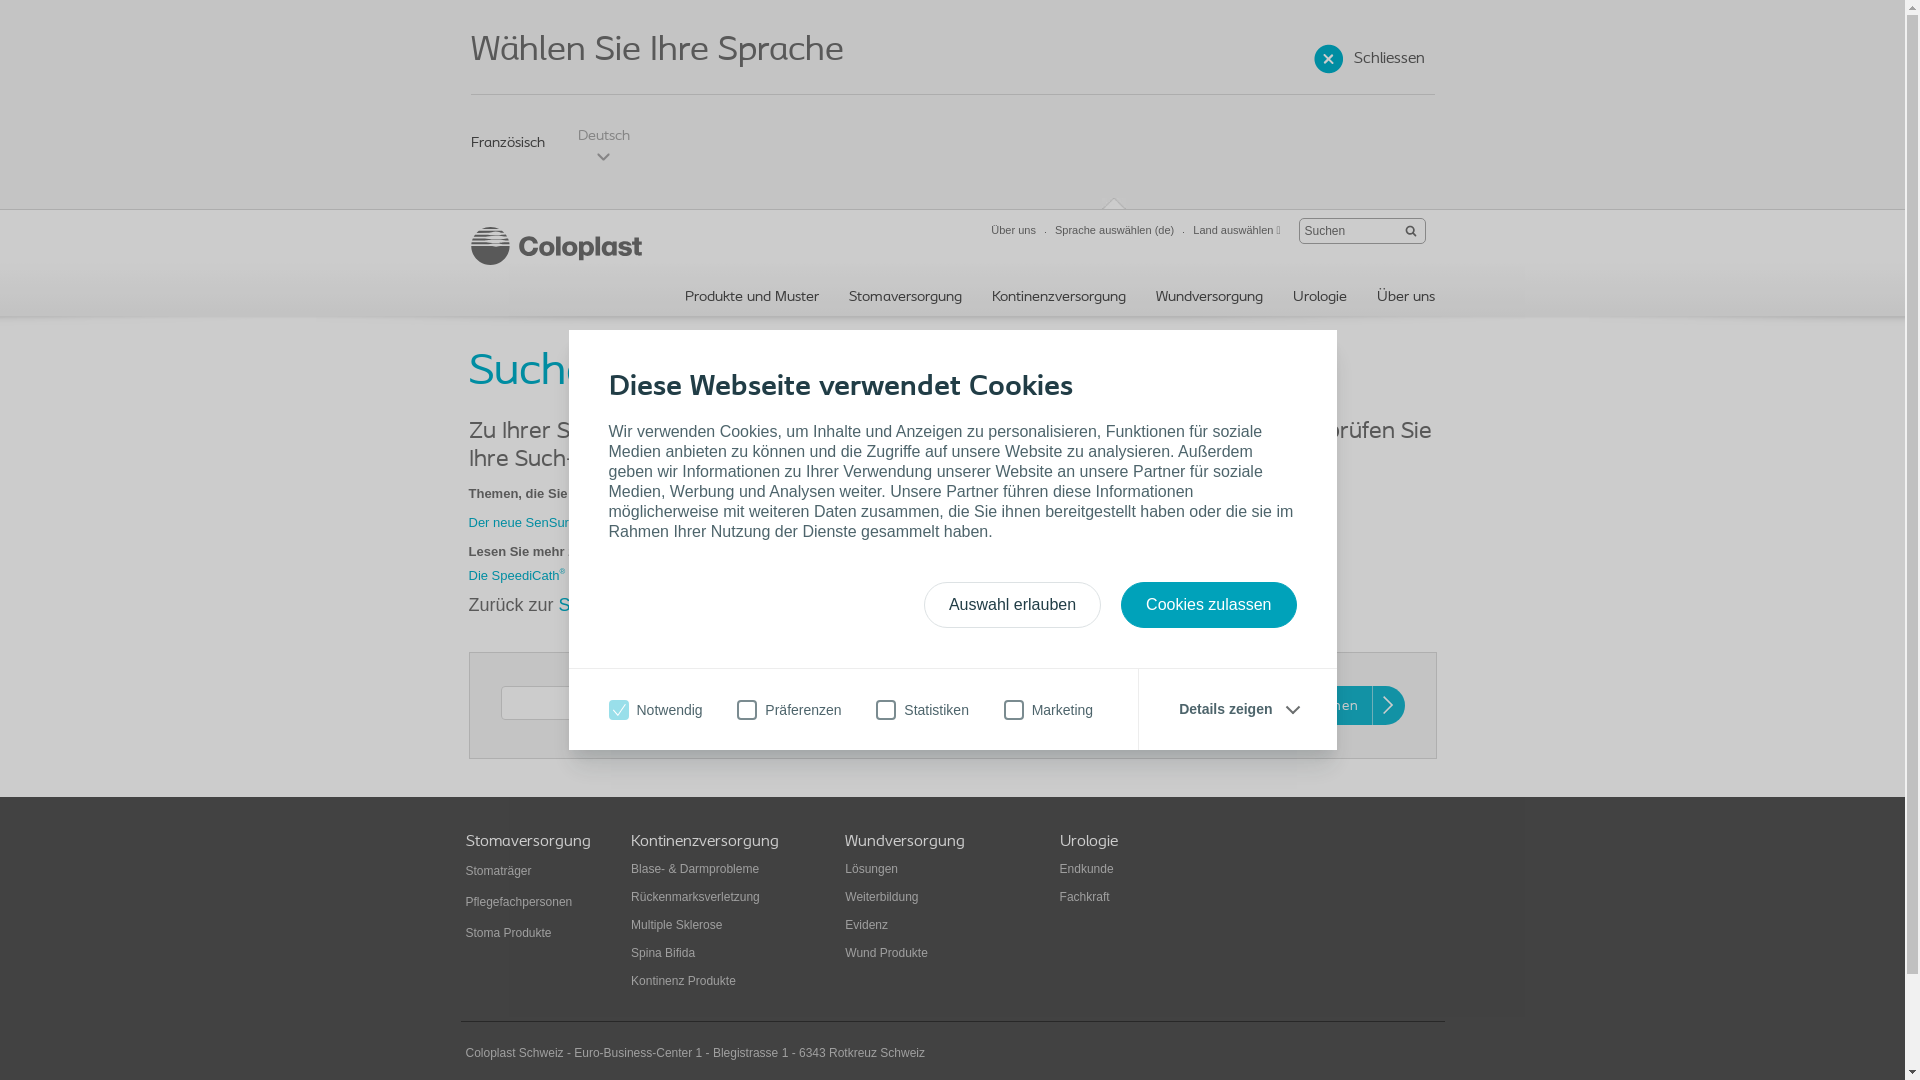  I want to click on Evidenz, so click(866, 925).